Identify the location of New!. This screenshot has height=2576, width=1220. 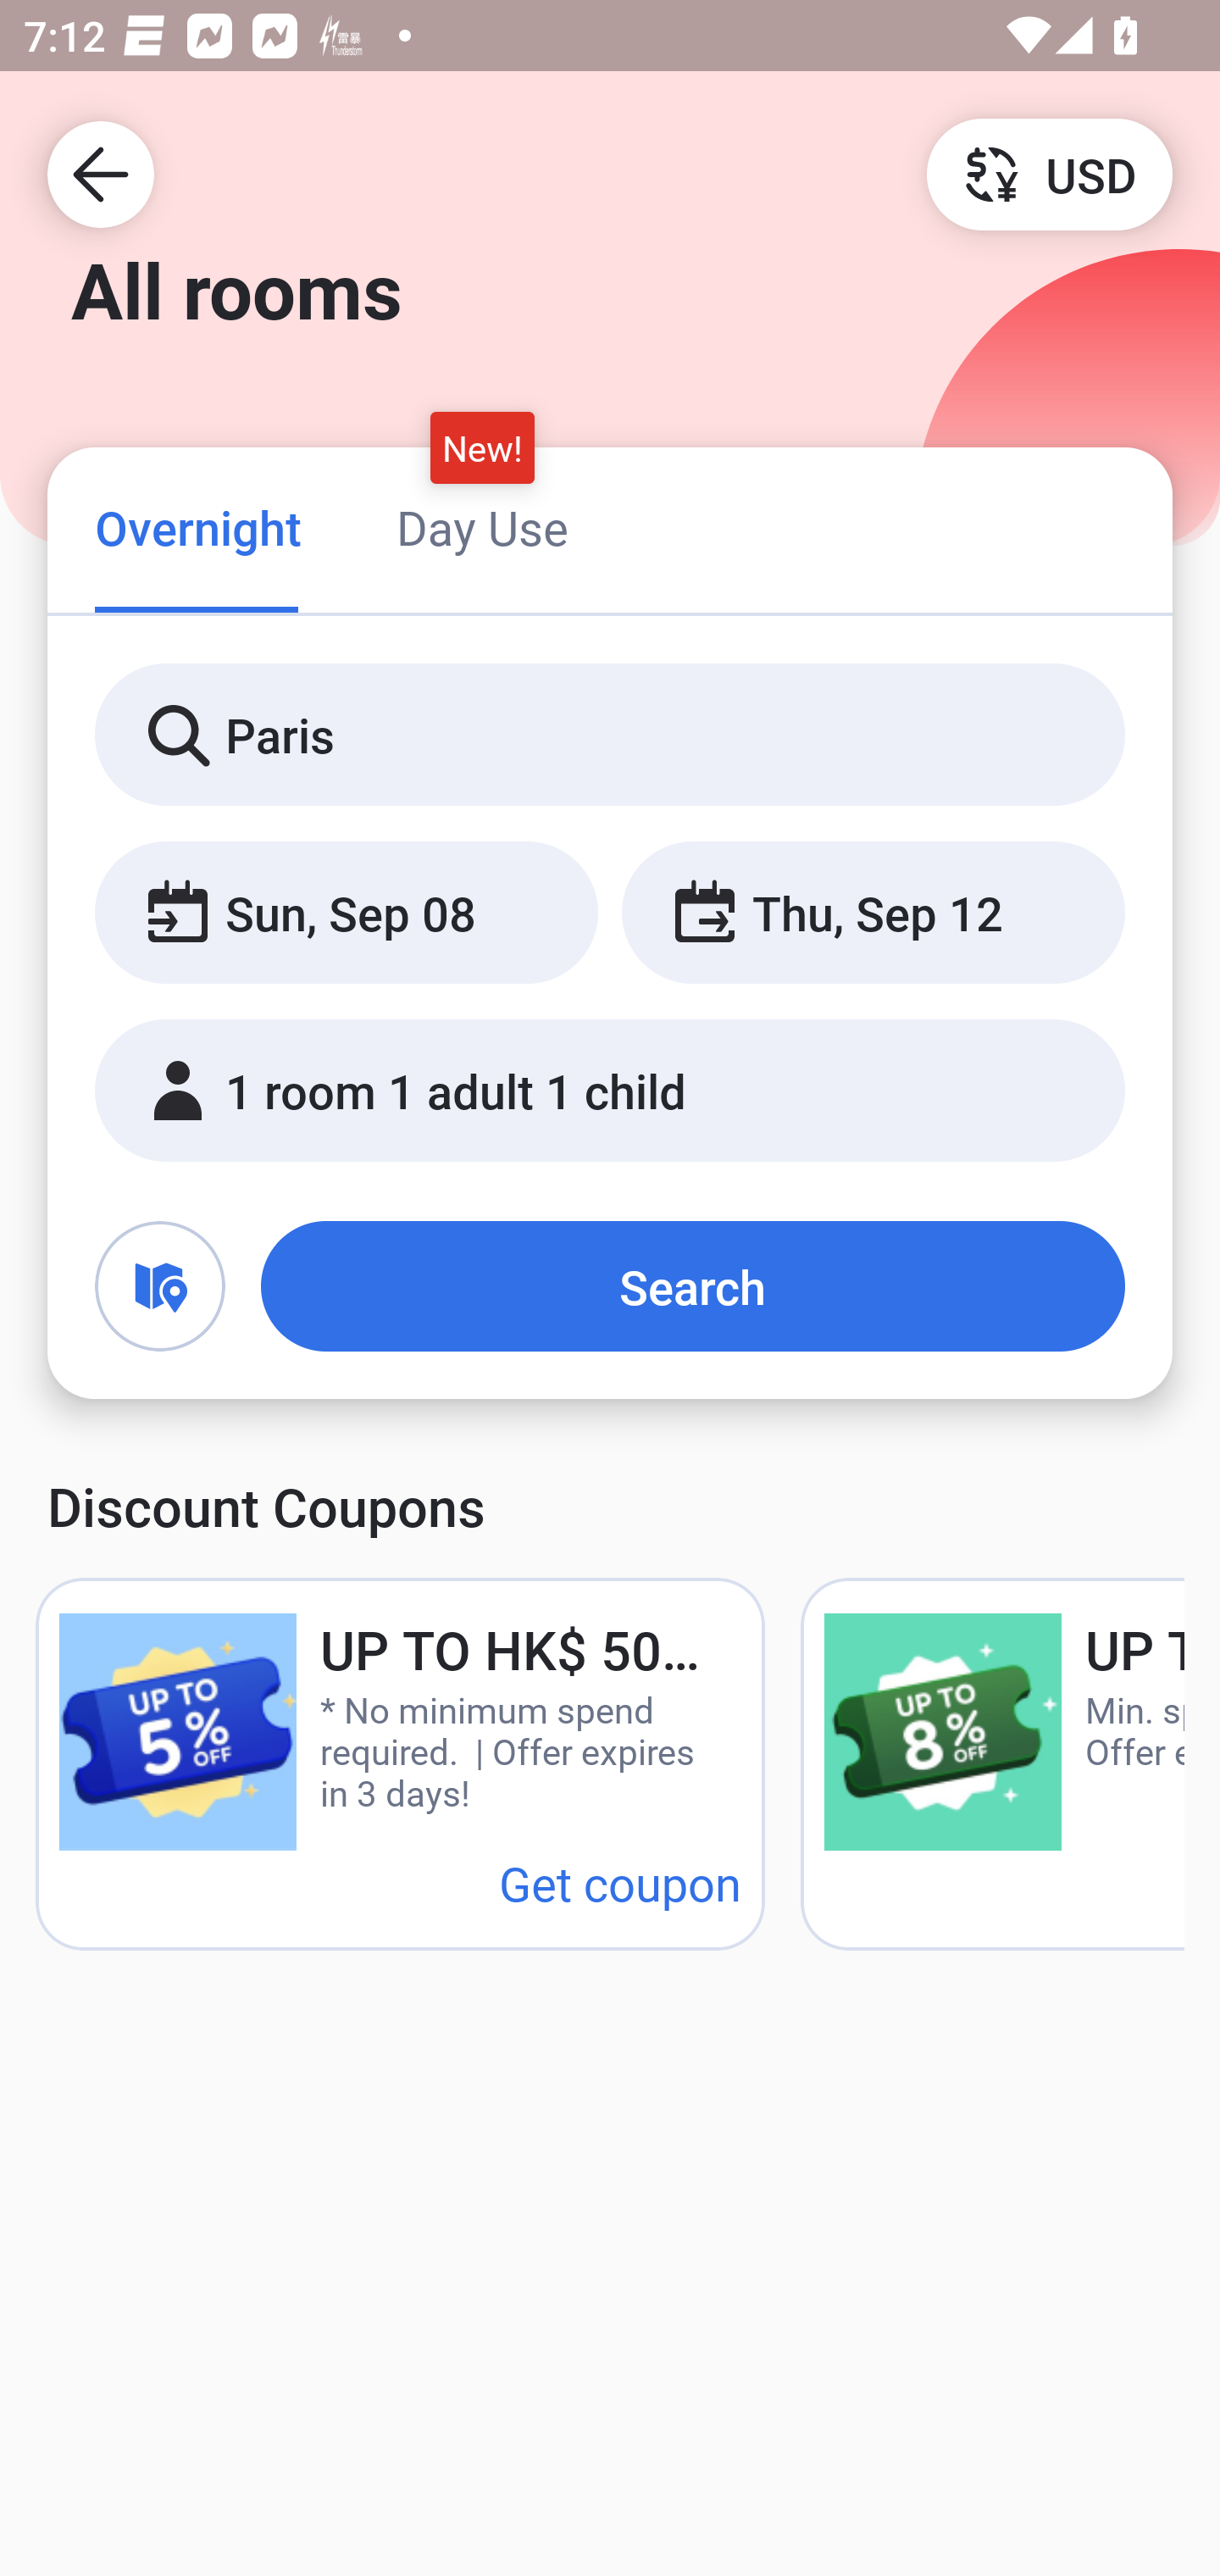
(483, 447).